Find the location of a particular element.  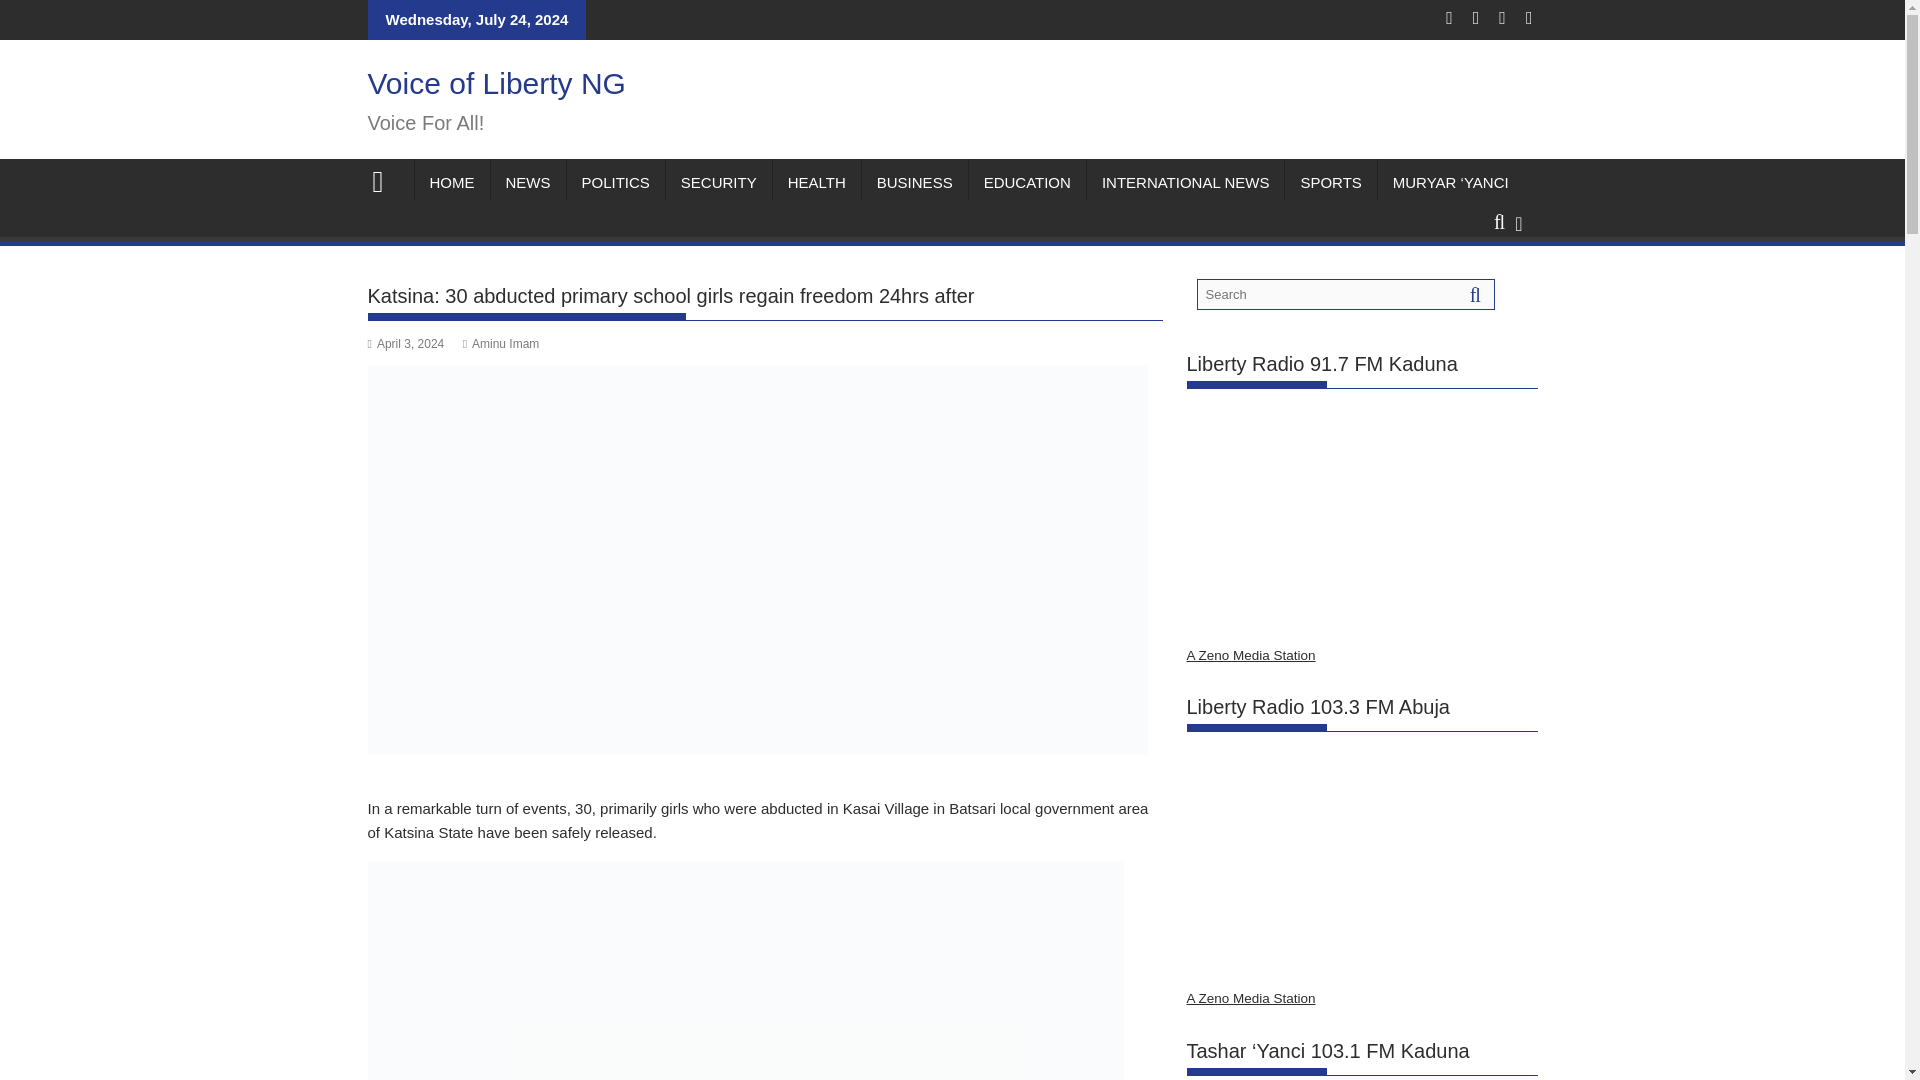

Voice of Liberty NG is located at coordinates (496, 83).